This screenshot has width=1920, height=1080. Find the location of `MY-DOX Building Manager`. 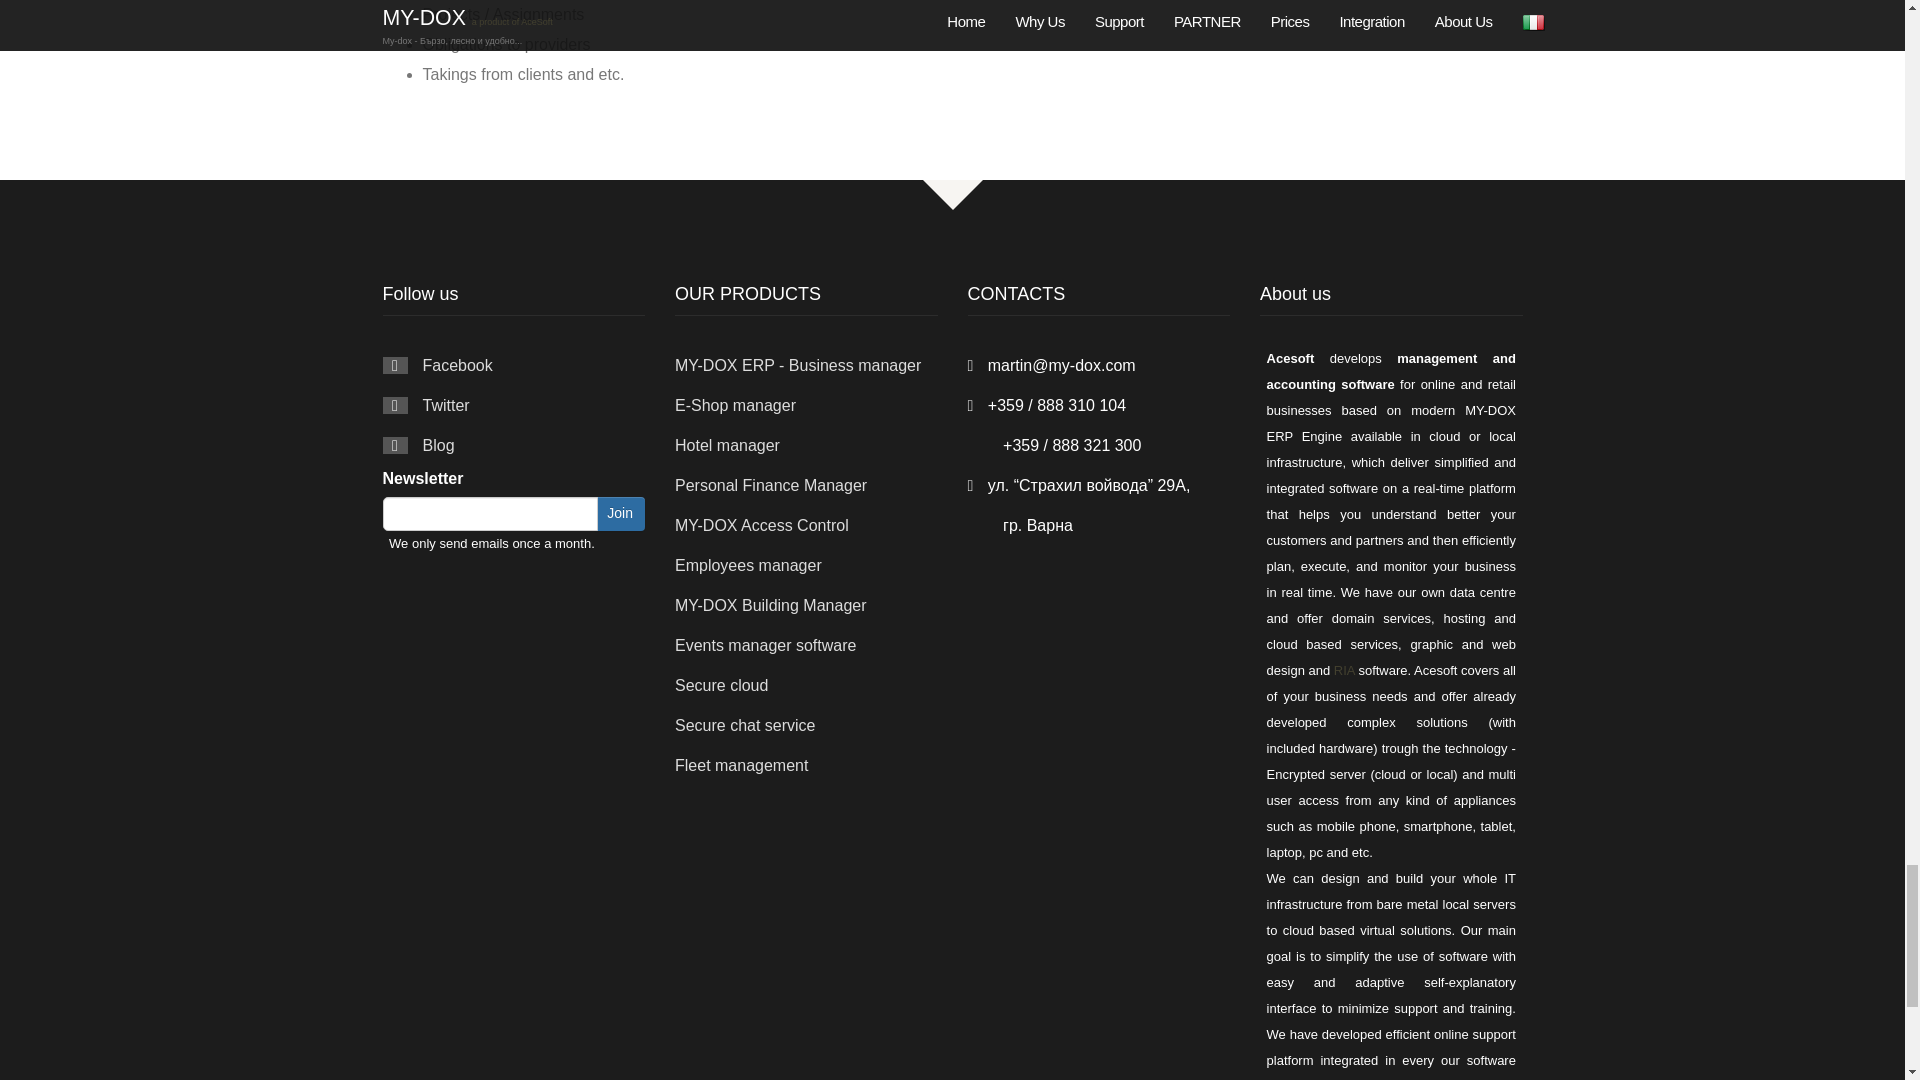

MY-DOX Building Manager is located at coordinates (771, 606).